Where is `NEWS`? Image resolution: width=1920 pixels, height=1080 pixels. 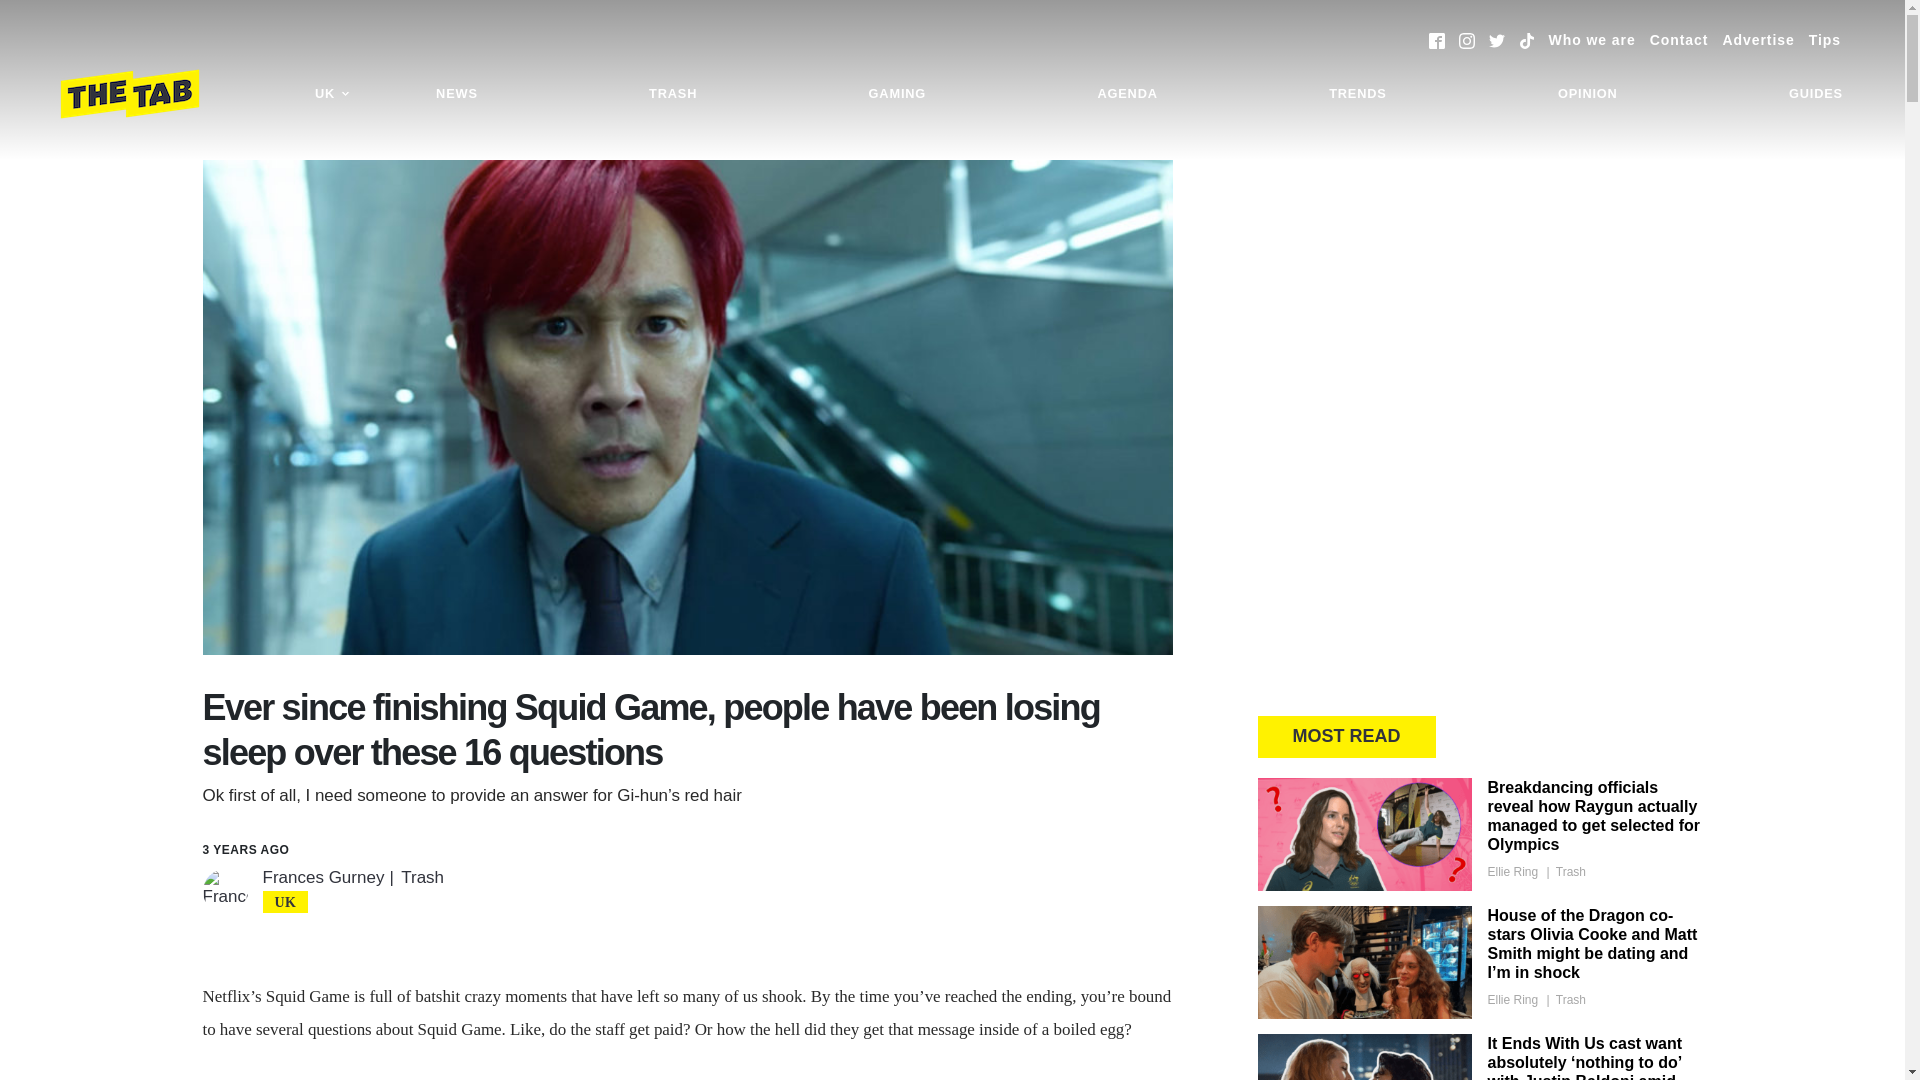 NEWS is located at coordinates (456, 94).